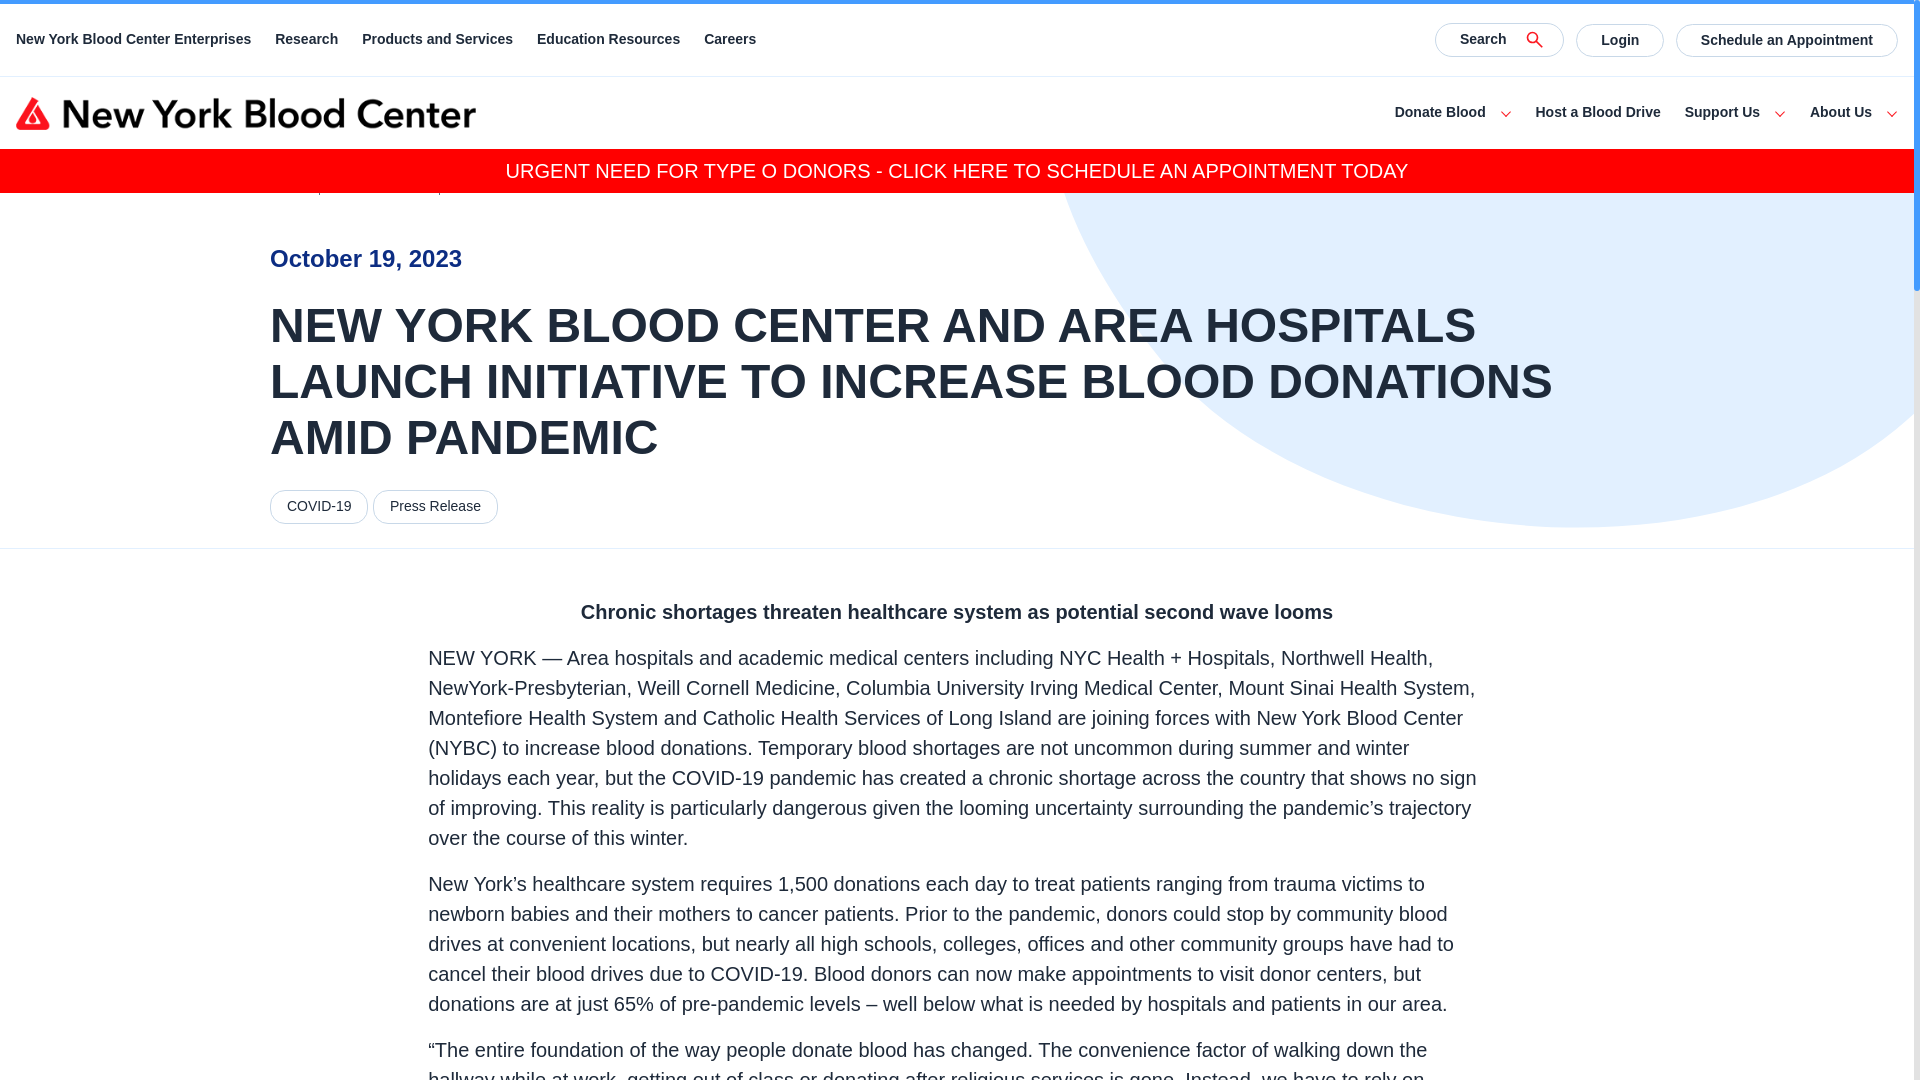 This screenshot has height=1080, width=1920. I want to click on Products and Services, so click(437, 40).